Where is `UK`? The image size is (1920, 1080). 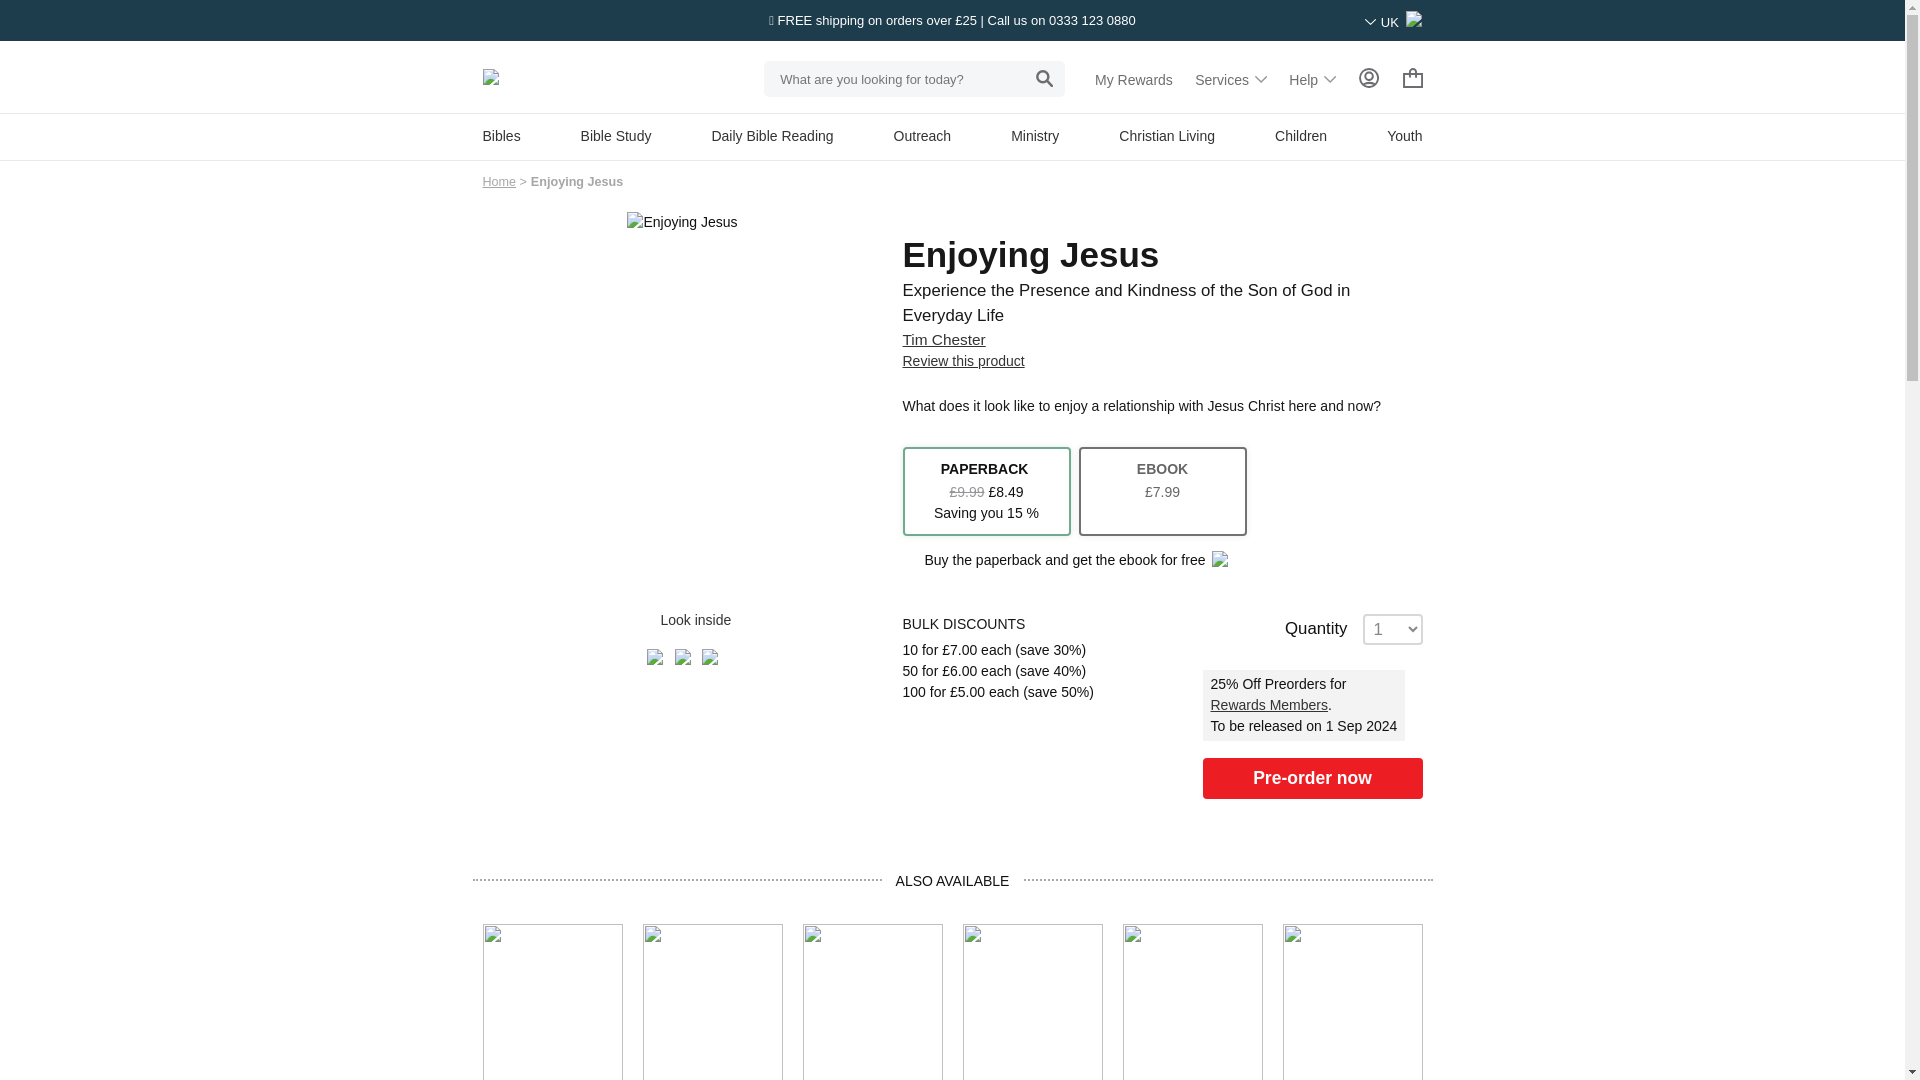 UK is located at coordinates (1394, 22).